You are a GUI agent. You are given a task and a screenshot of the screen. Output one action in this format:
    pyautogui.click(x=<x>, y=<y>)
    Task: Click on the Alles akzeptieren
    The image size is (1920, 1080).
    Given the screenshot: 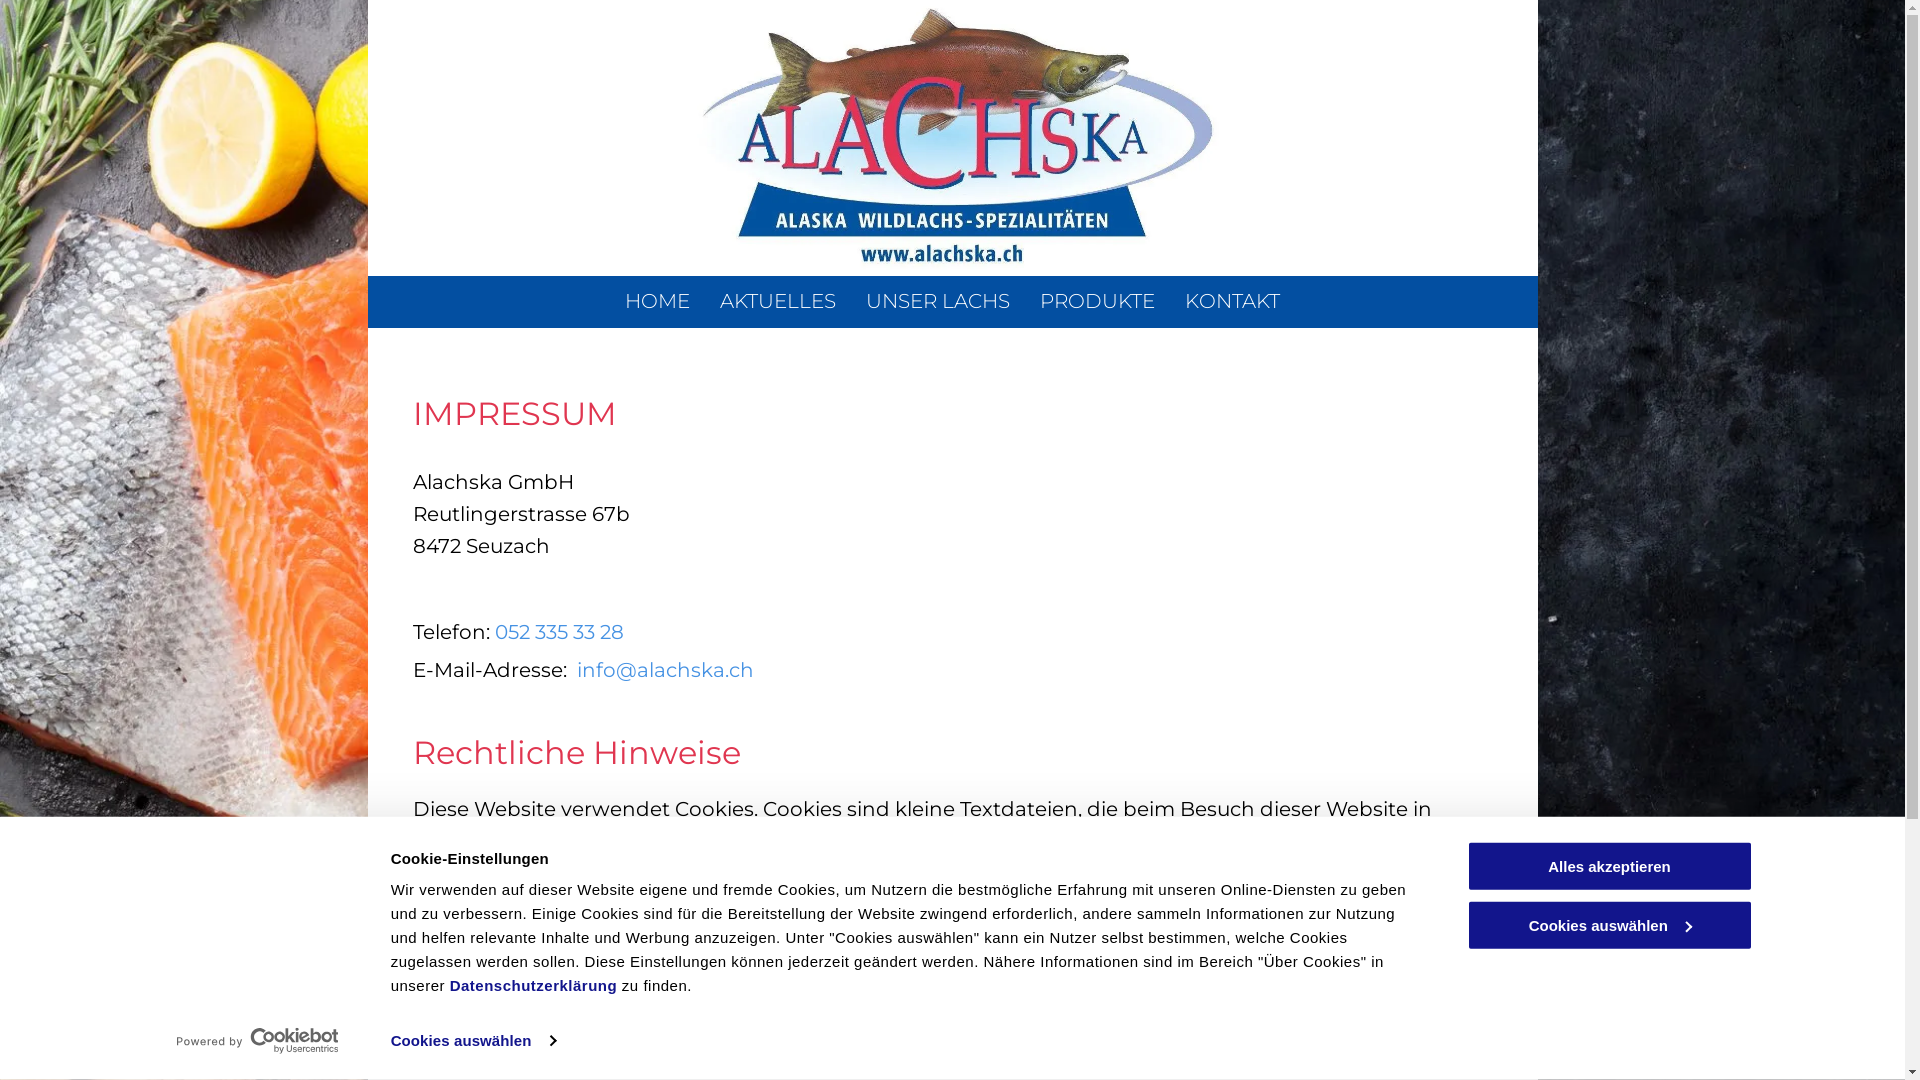 What is the action you would take?
    pyautogui.click(x=1609, y=866)
    